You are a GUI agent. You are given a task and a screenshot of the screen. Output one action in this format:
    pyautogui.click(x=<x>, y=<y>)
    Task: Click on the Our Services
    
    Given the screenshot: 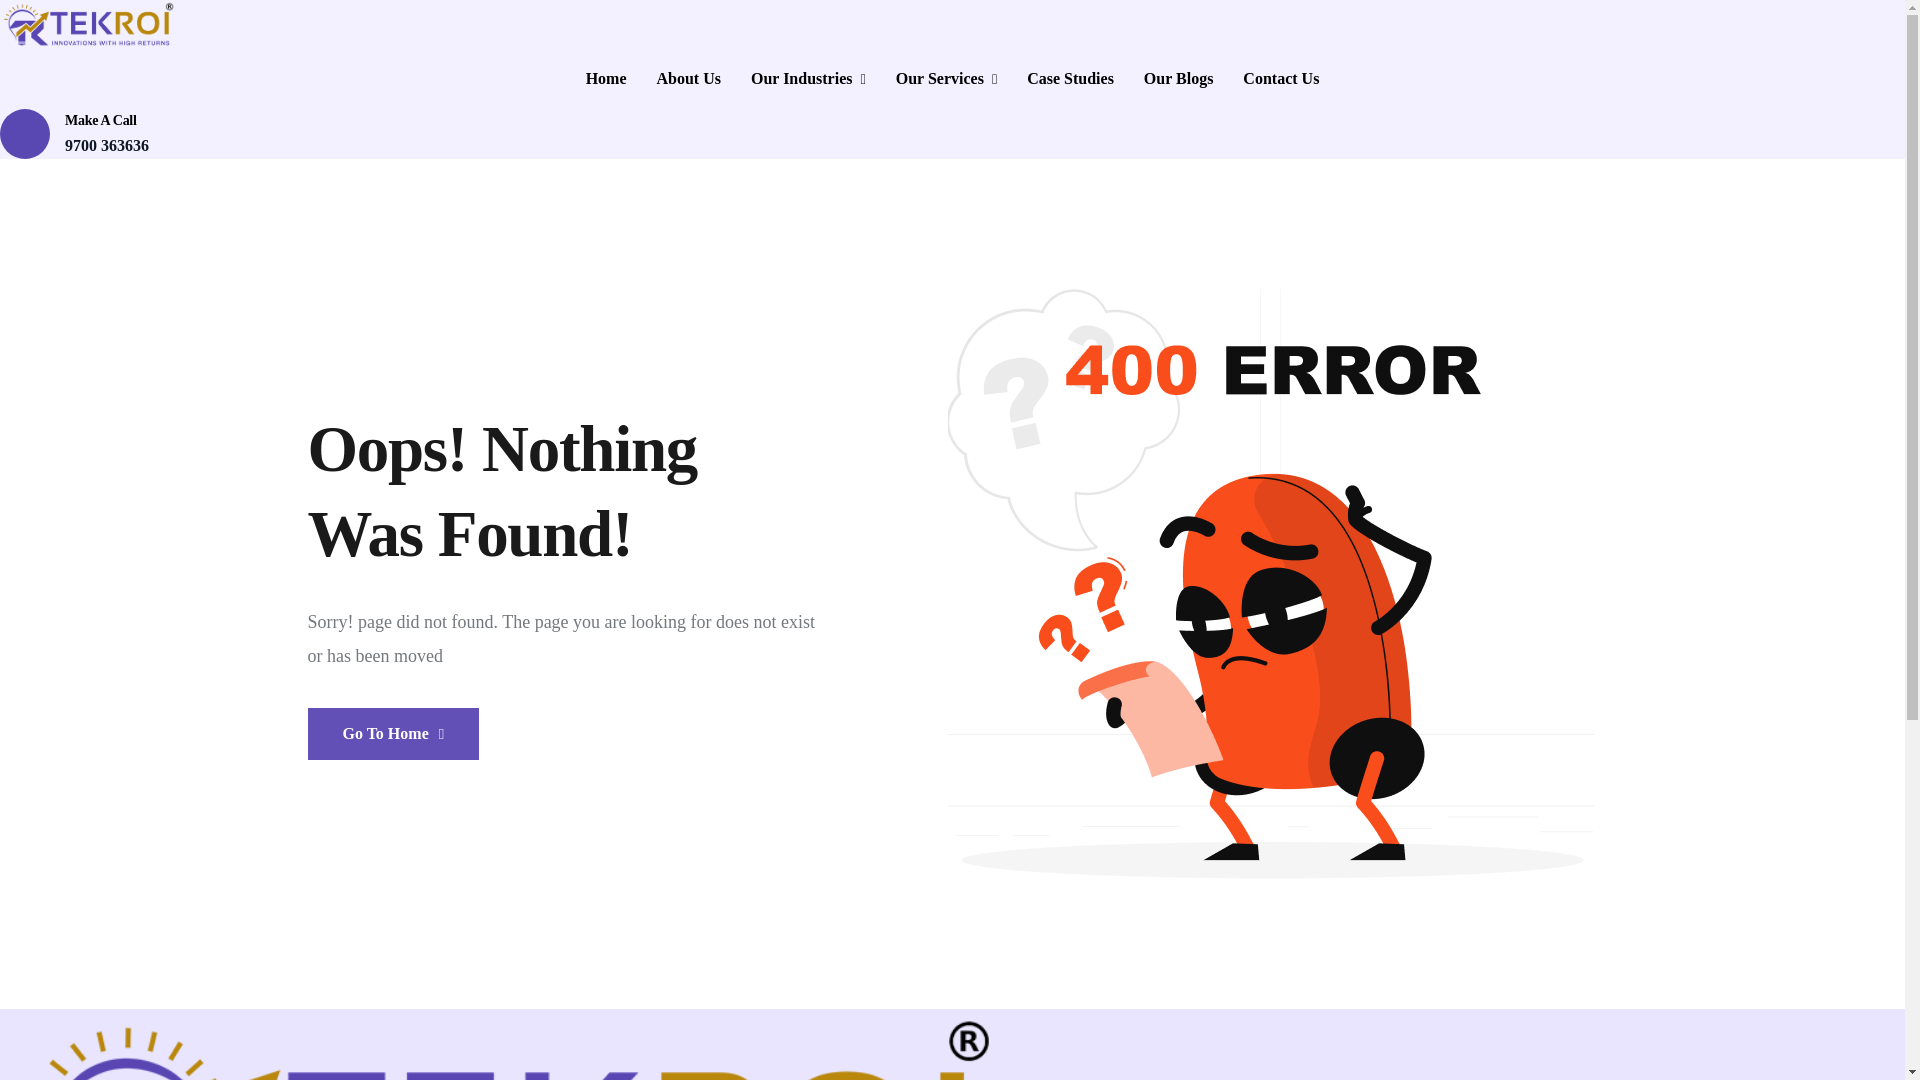 What is the action you would take?
    pyautogui.click(x=946, y=78)
    